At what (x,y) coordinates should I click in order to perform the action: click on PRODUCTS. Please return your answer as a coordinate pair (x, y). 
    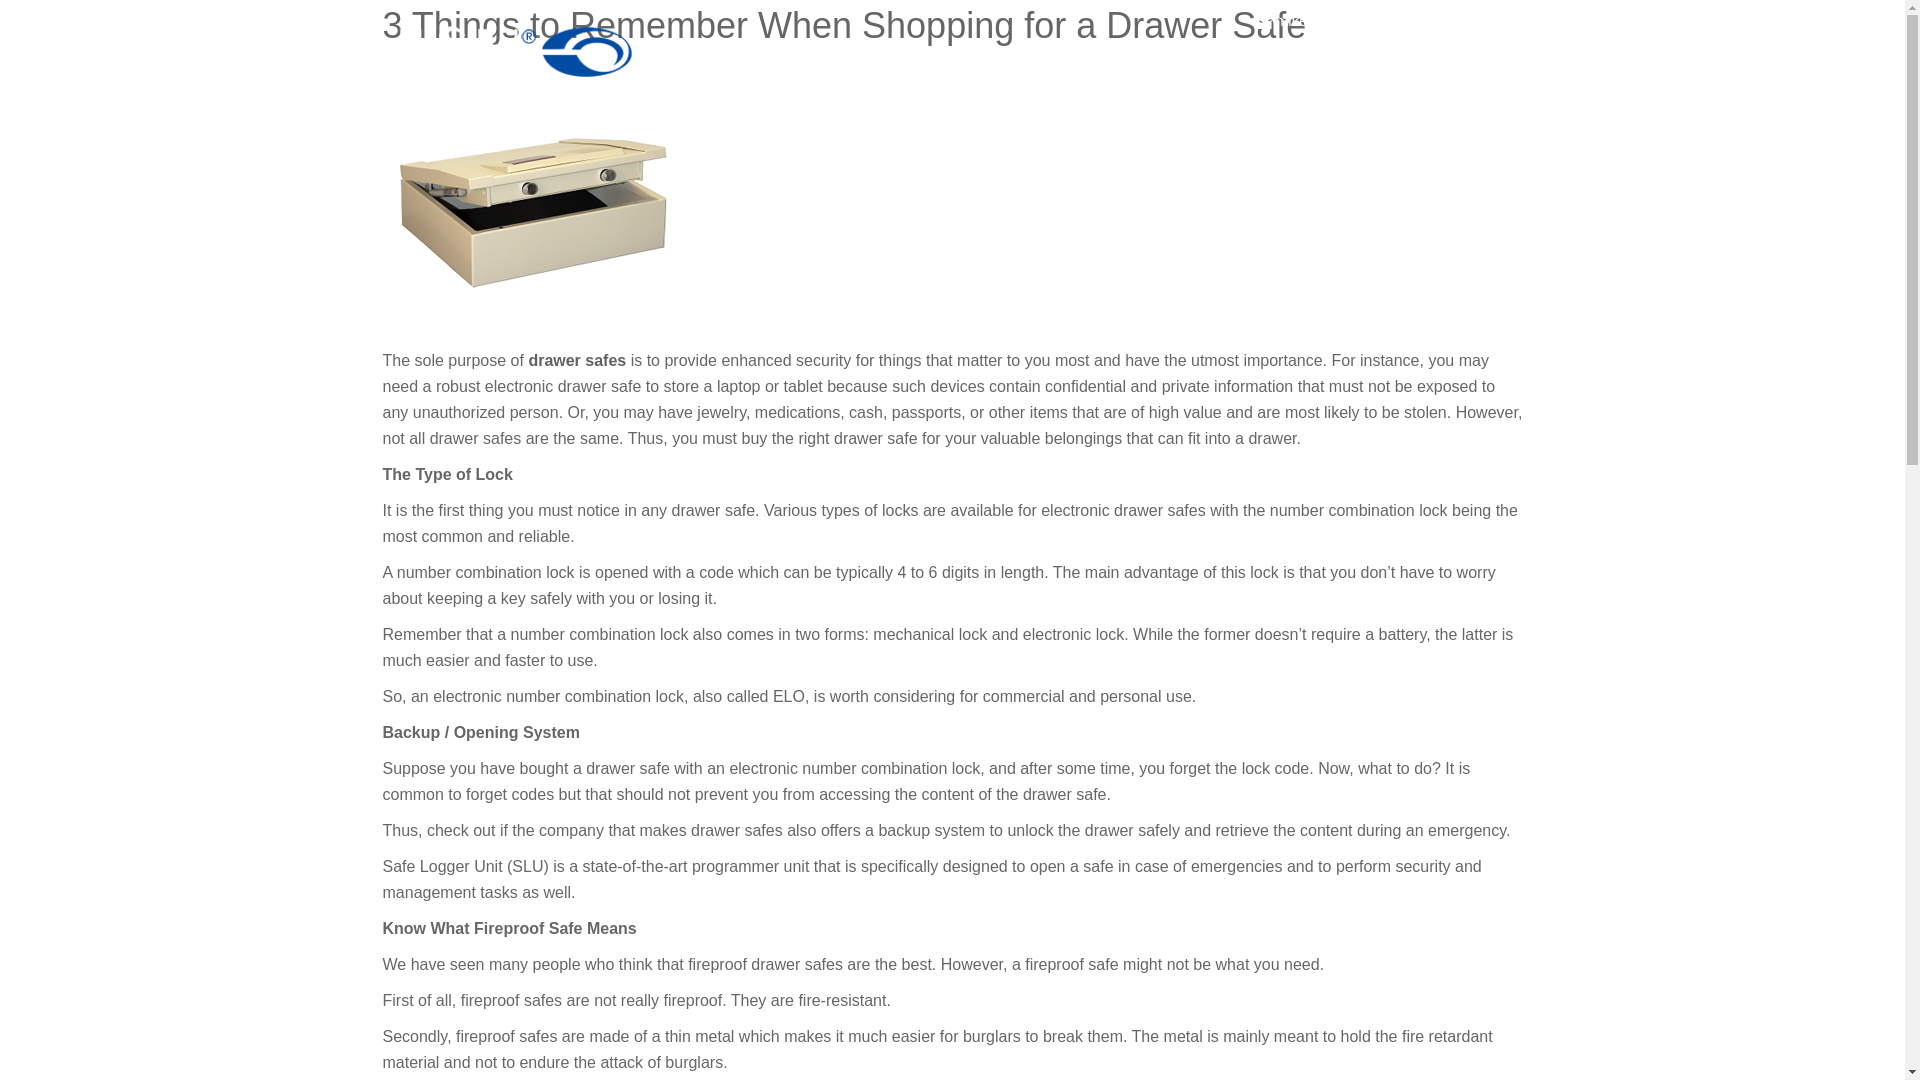
    Looking at the image, I should click on (1117, 76).